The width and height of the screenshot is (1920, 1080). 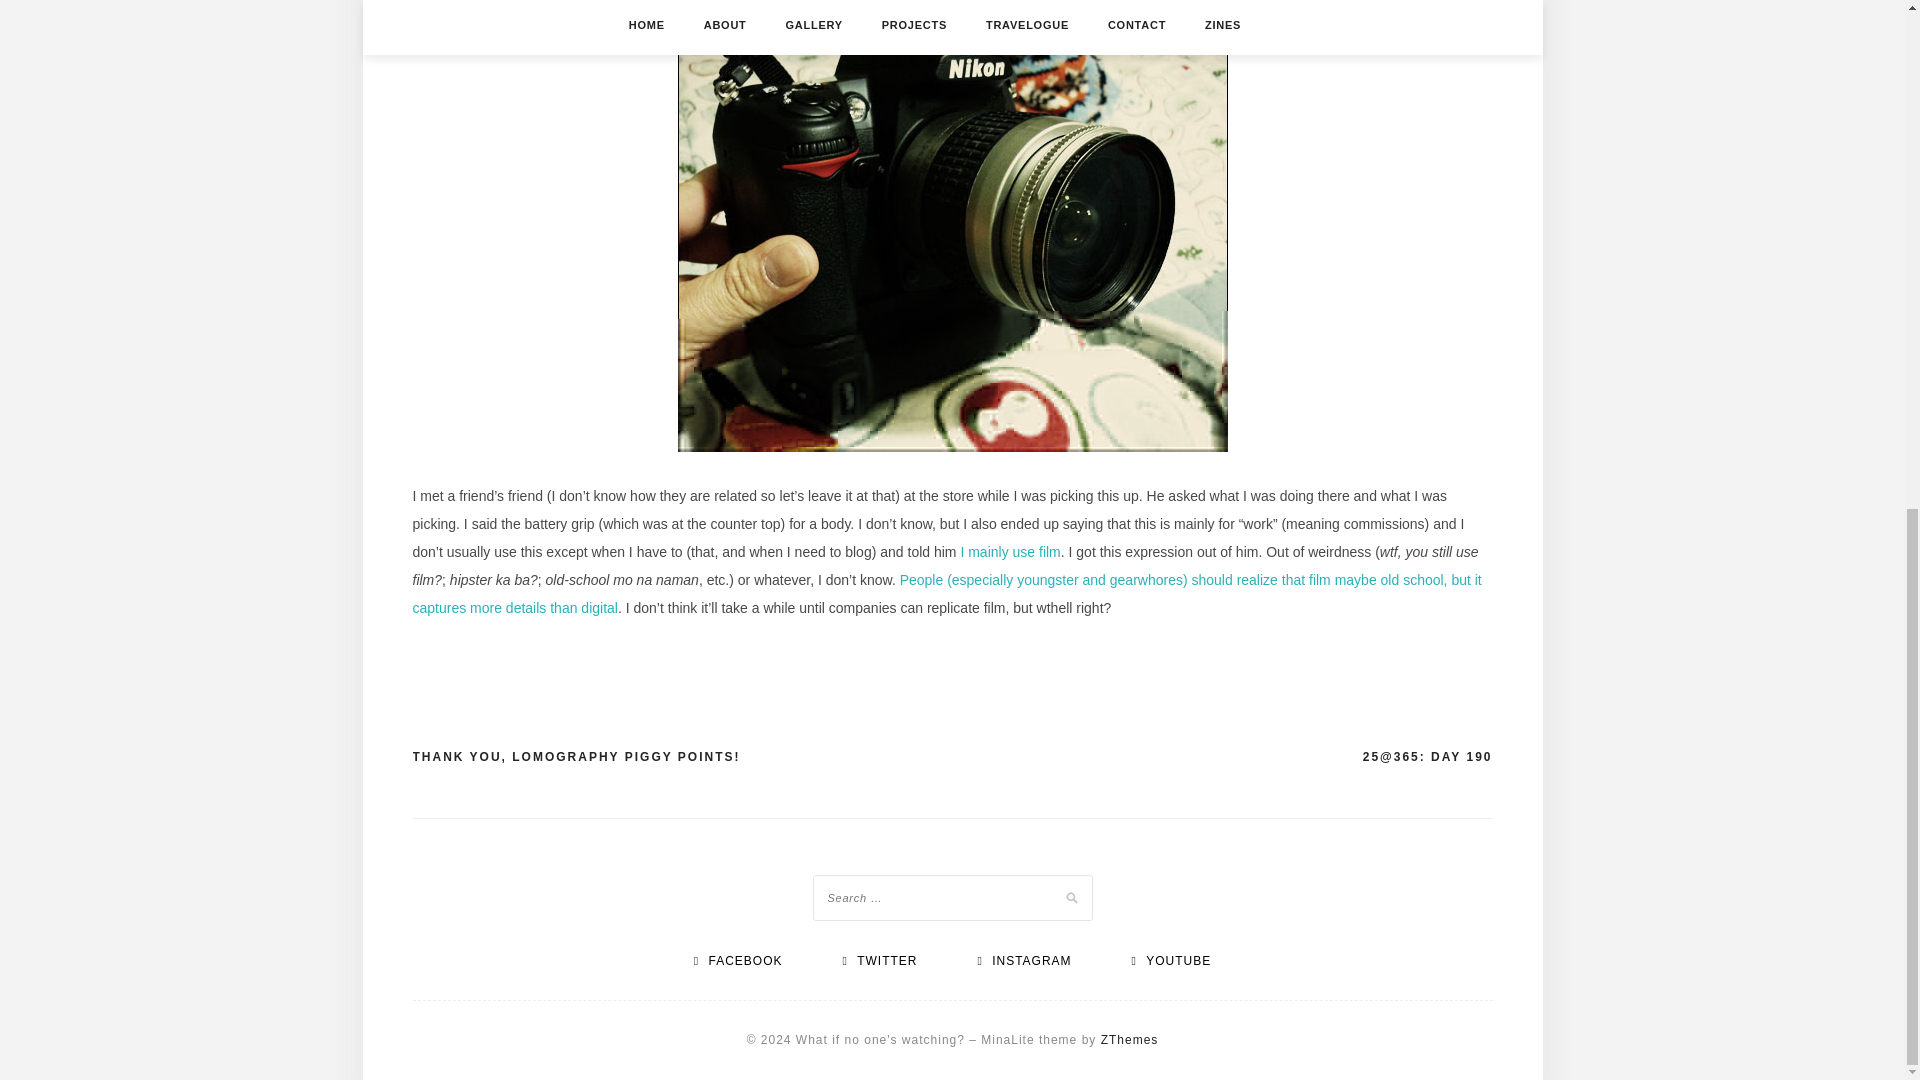 What do you see at coordinates (738, 960) in the screenshot?
I see `FACEBOOK` at bounding box center [738, 960].